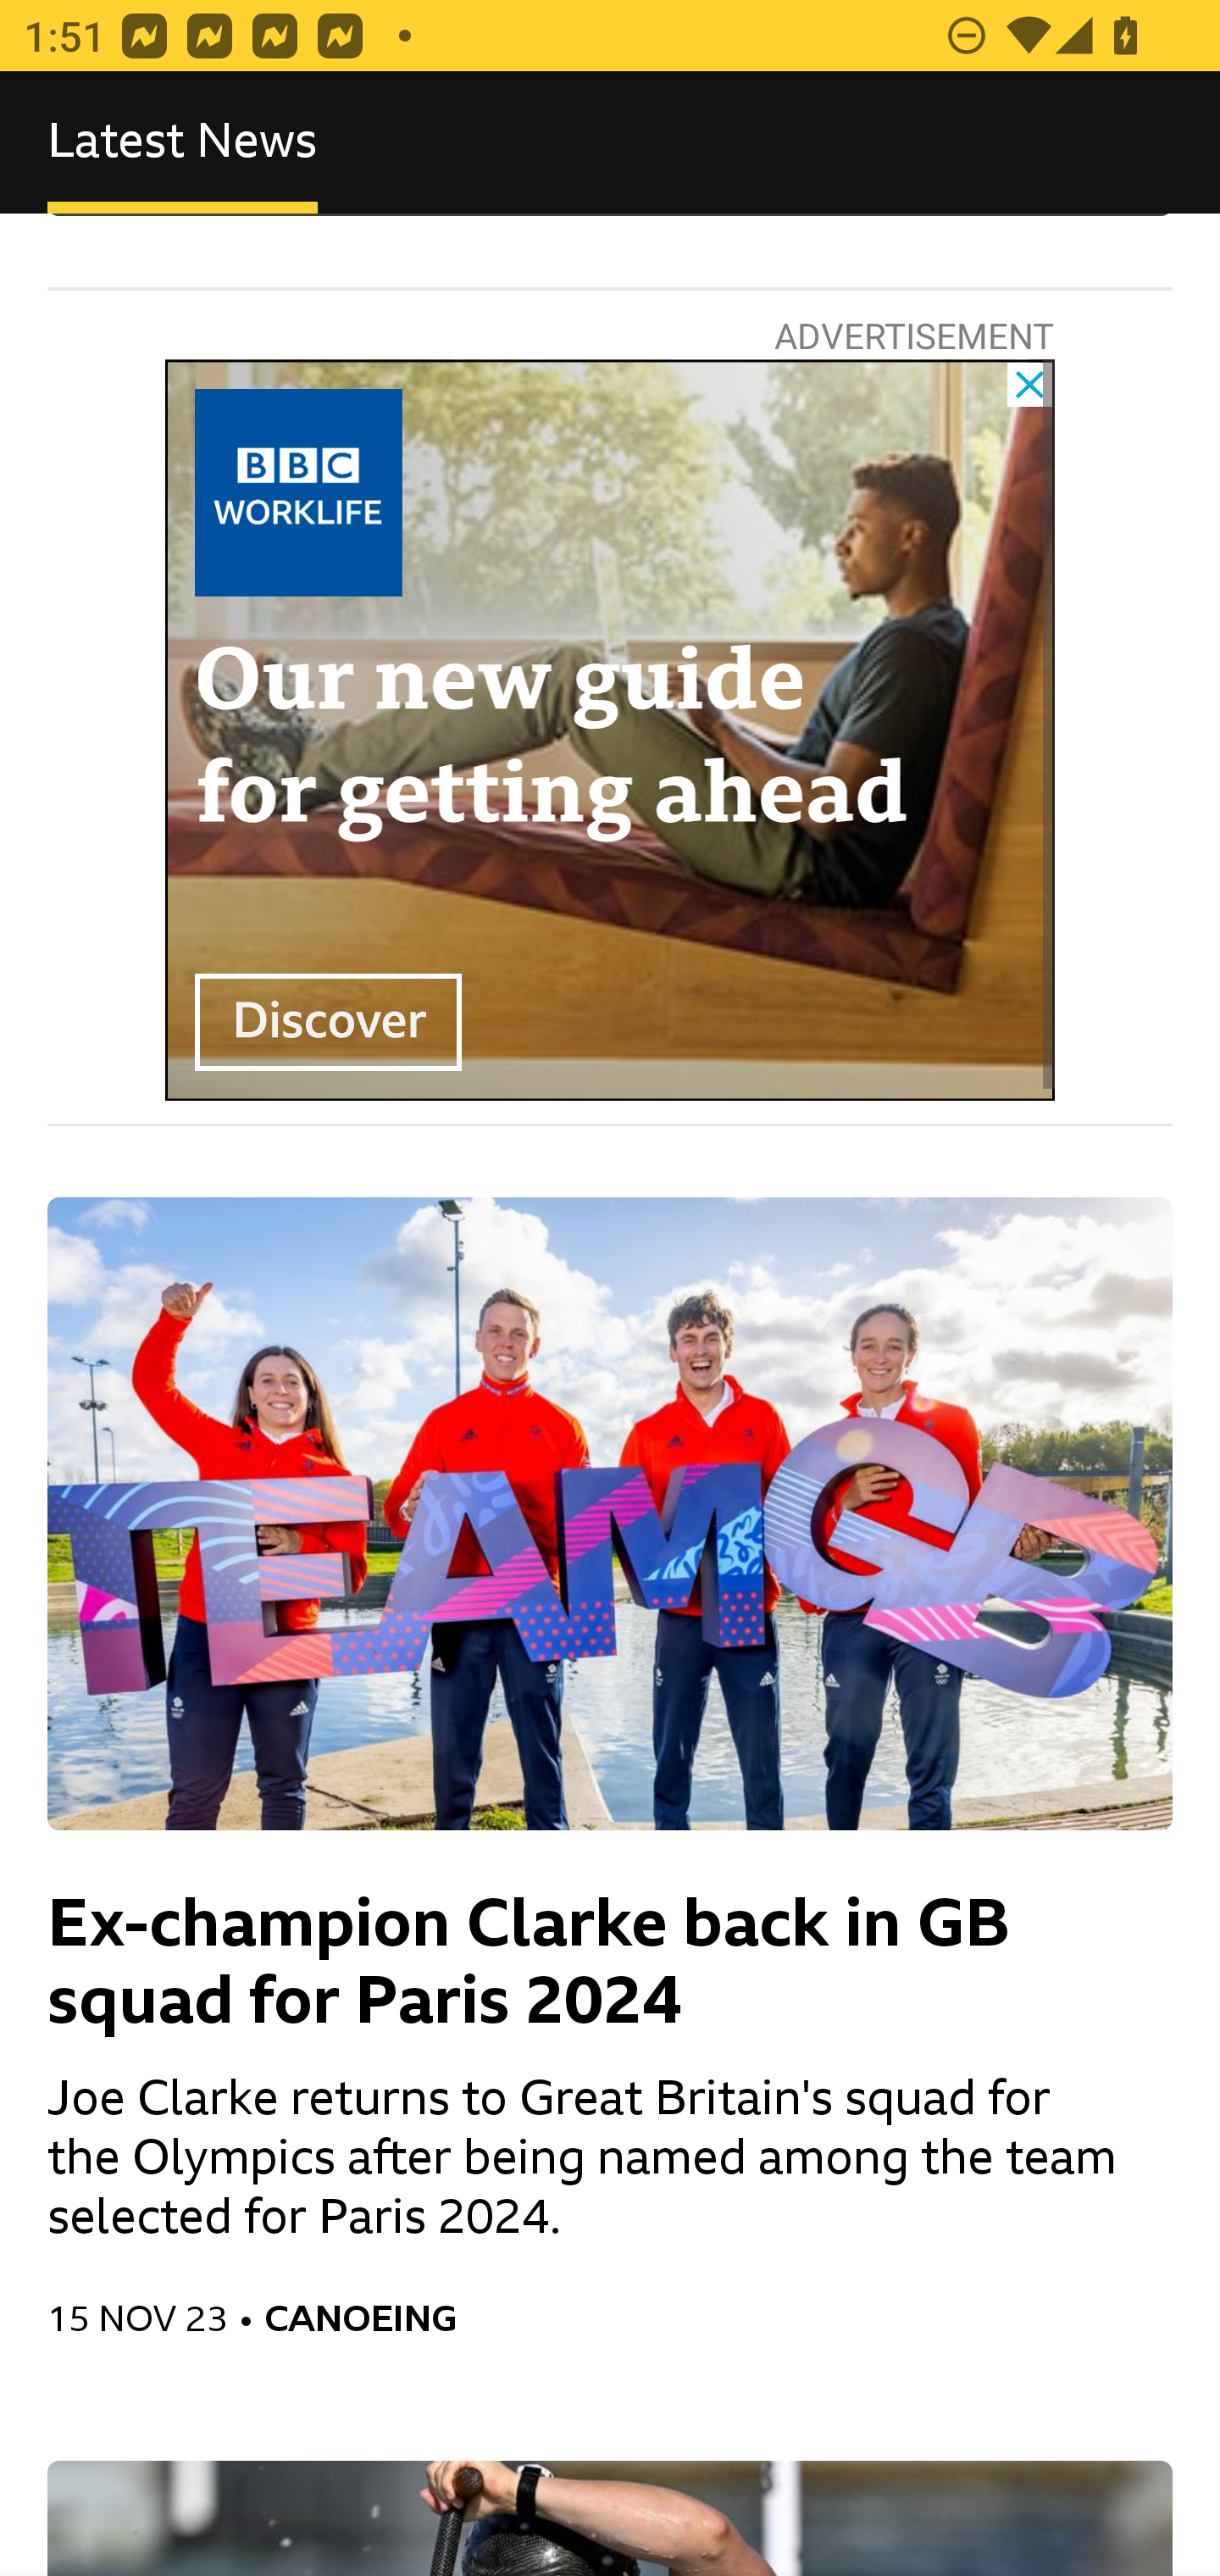 The image size is (1220, 2576). Describe the element at coordinates (182, 142) in the screenshot. I see `Latest News, selected Latest News` at that location.